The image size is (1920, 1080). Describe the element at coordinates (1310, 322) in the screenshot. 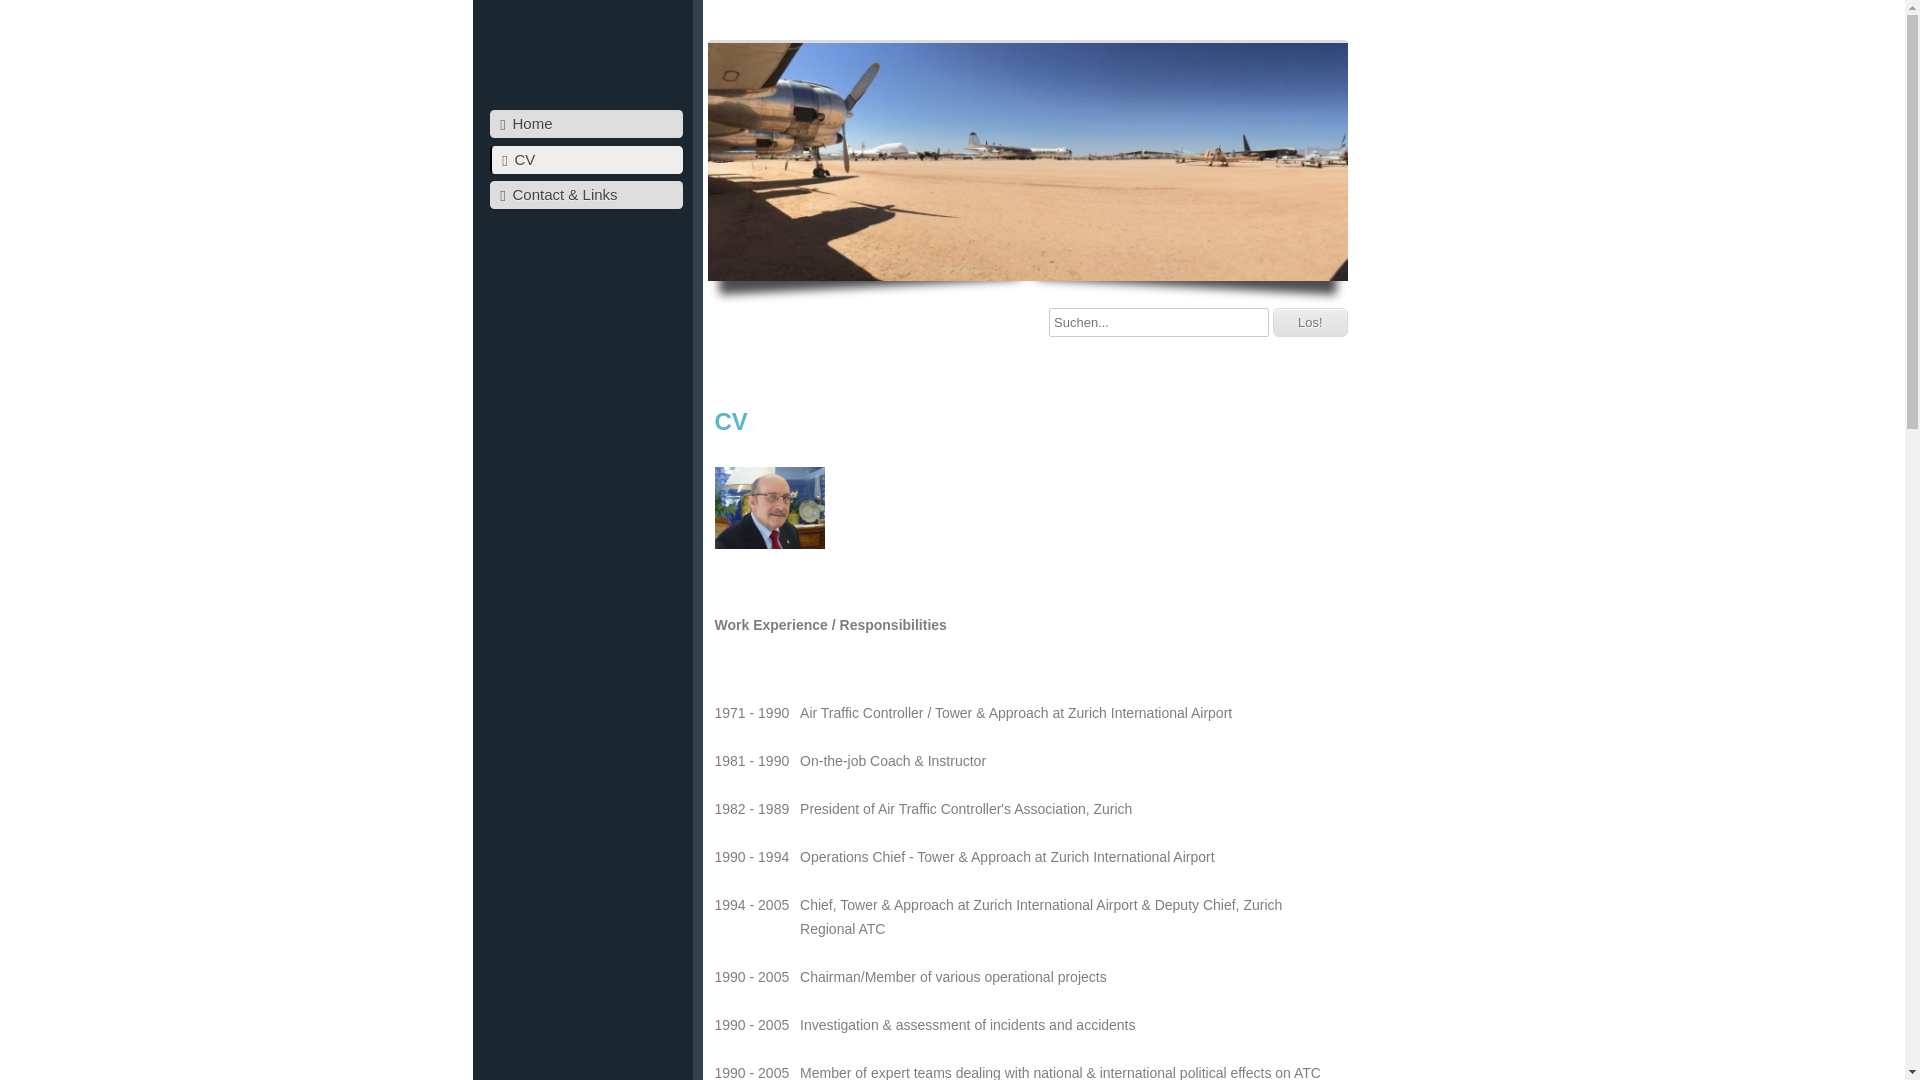

I see `Los!` at that location.